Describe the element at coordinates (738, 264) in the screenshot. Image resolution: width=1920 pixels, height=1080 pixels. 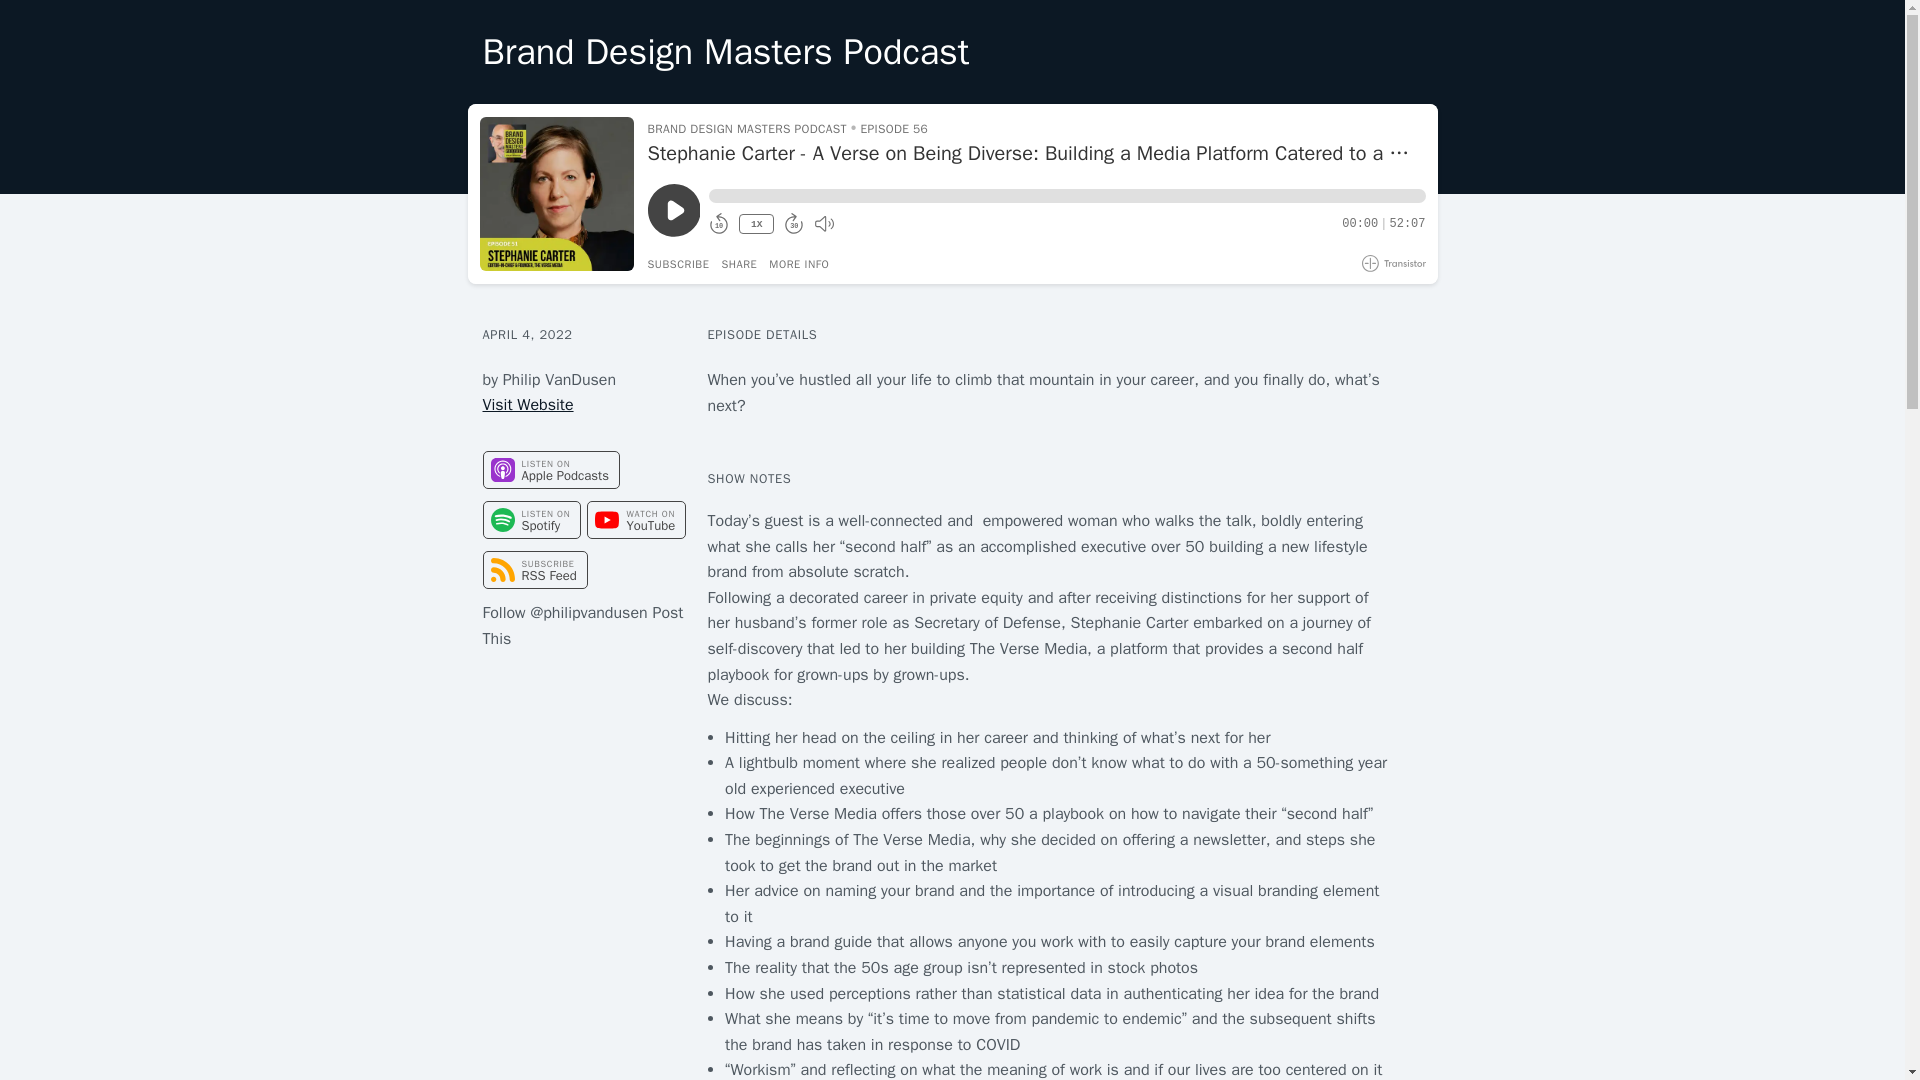
I see `Show sharing options` at that location.